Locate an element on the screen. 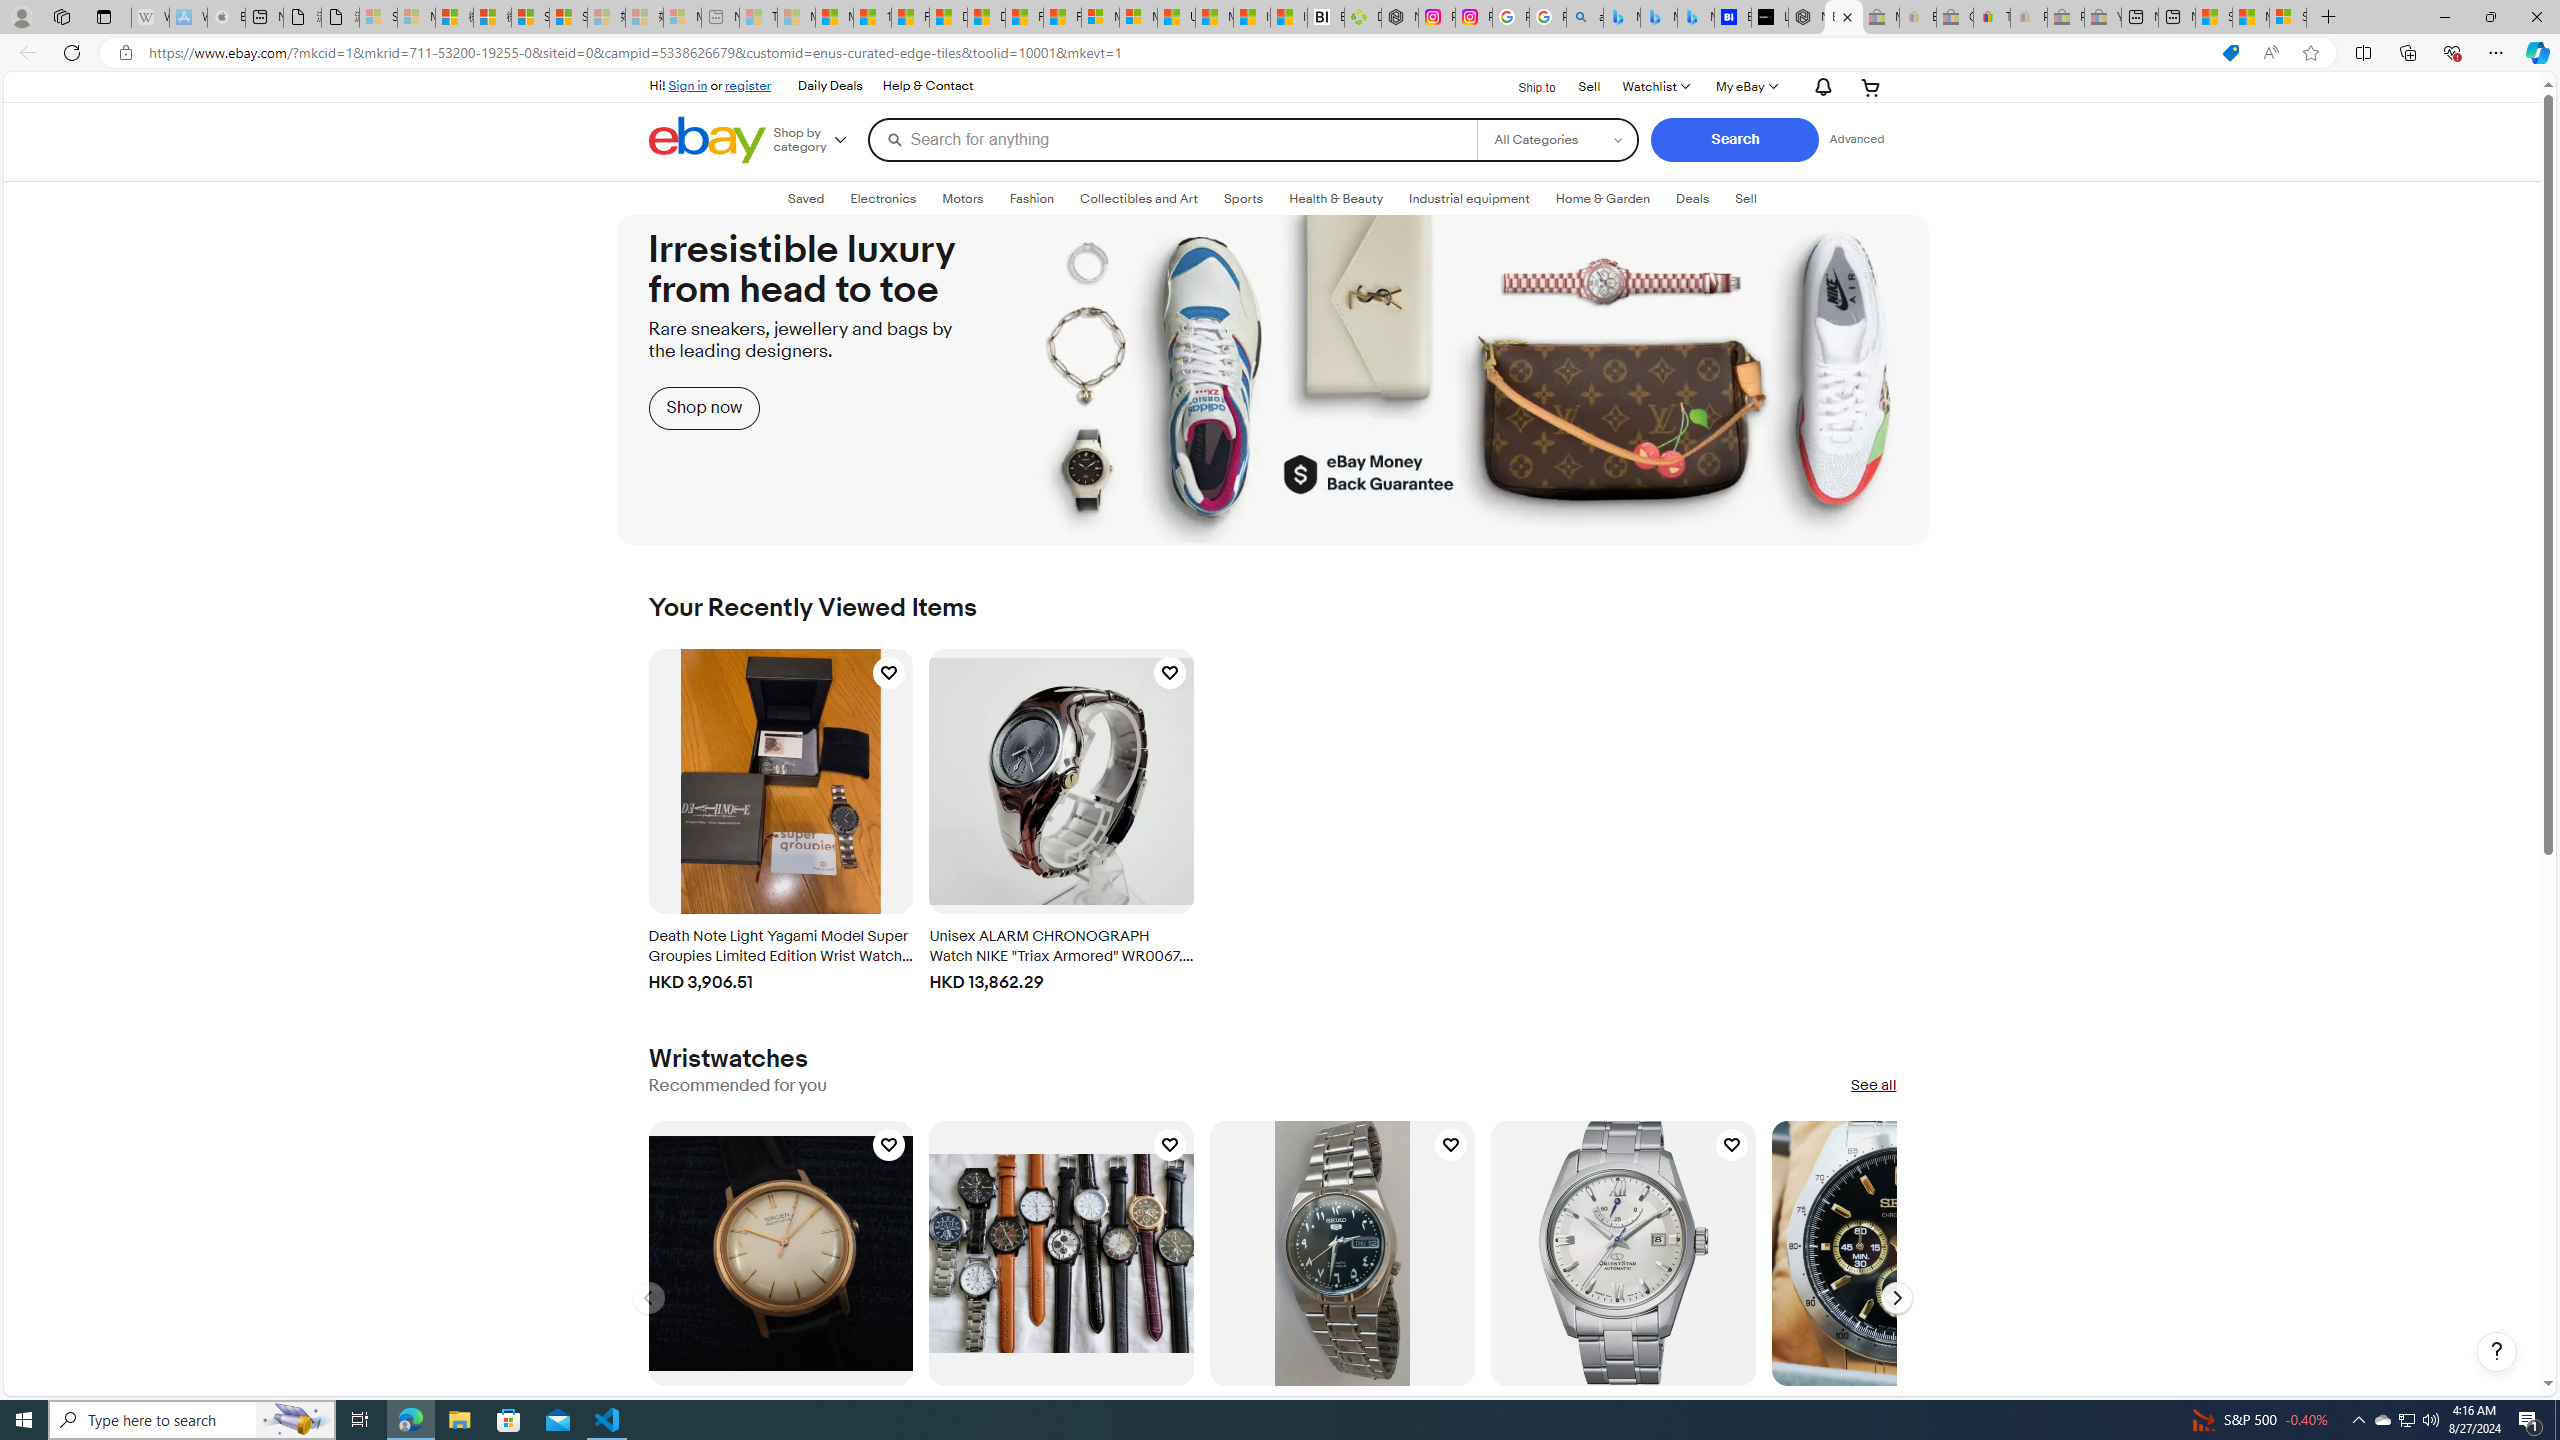 This screenshot has width=2560, height=1440. Daily Deals is located at coordinates (830, 86).